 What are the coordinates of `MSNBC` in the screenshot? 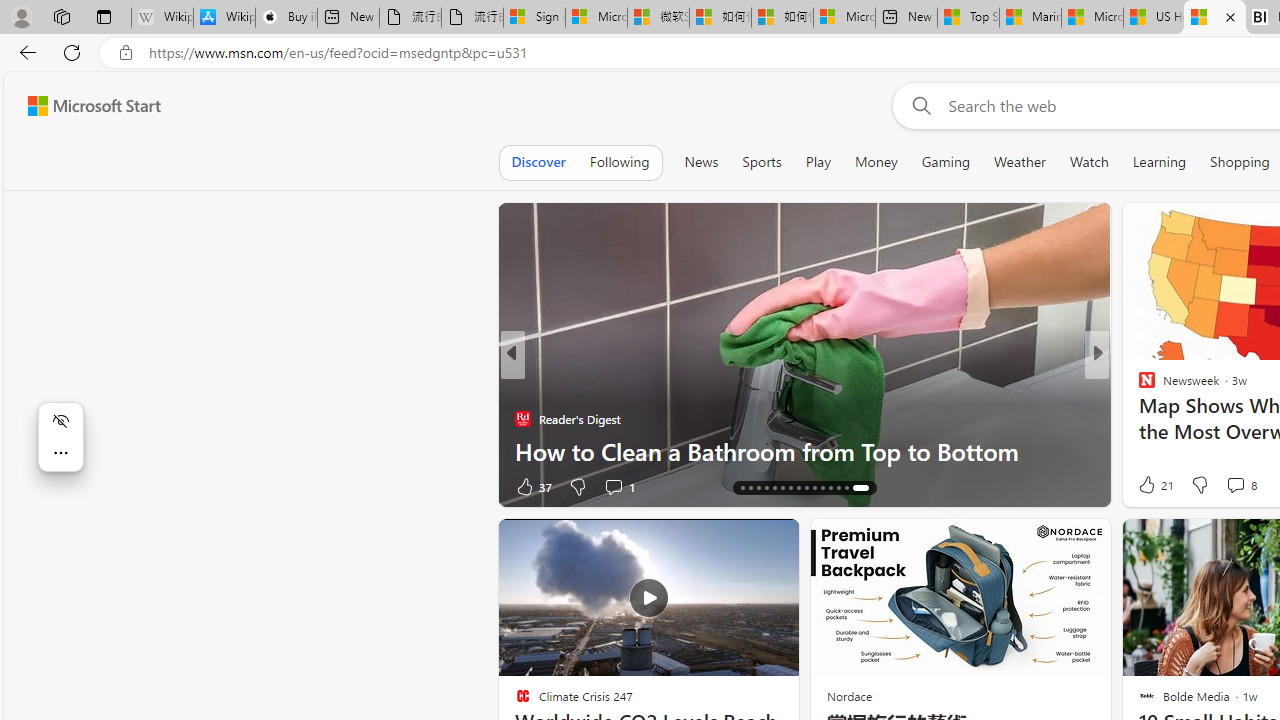 It's located at (1138, 386).